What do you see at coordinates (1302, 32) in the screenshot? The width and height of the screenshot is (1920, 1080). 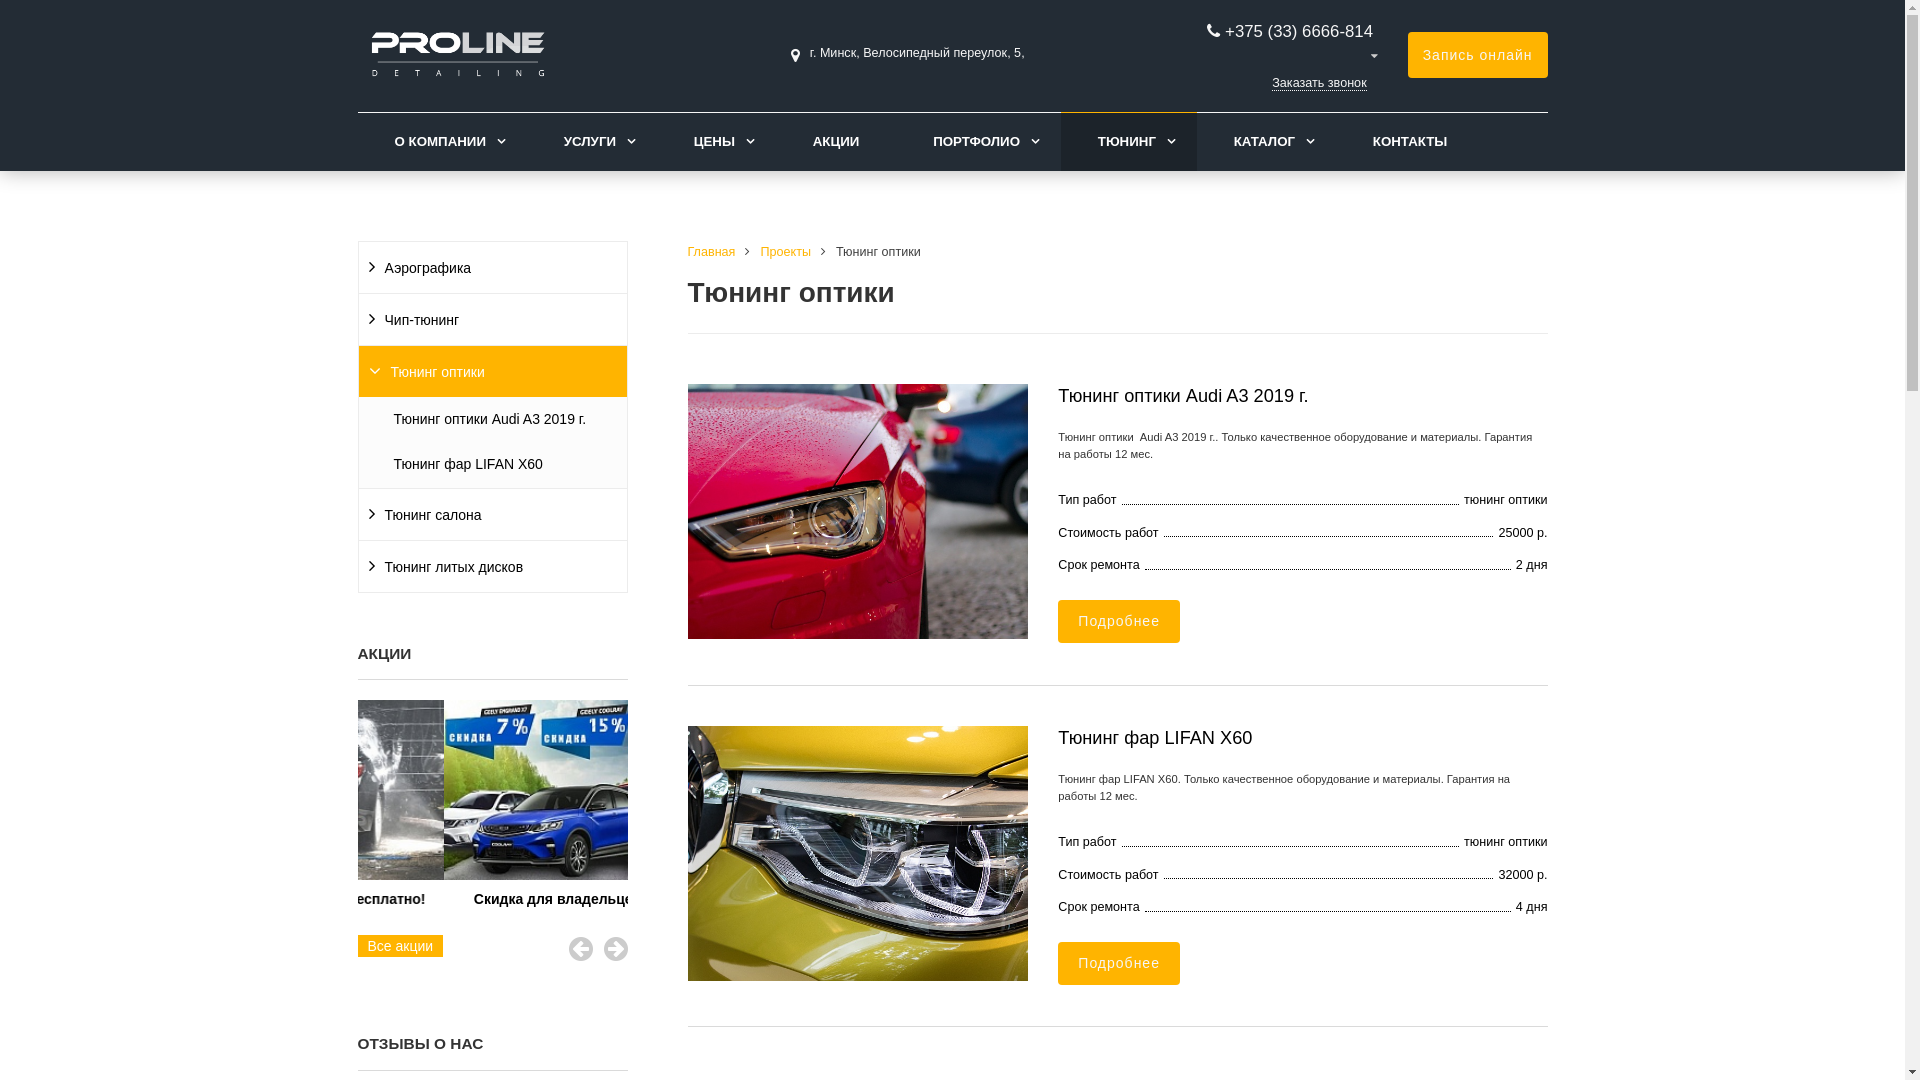 I see `+375 (33) 6666-814 ` at bounding box center [1302, 32].